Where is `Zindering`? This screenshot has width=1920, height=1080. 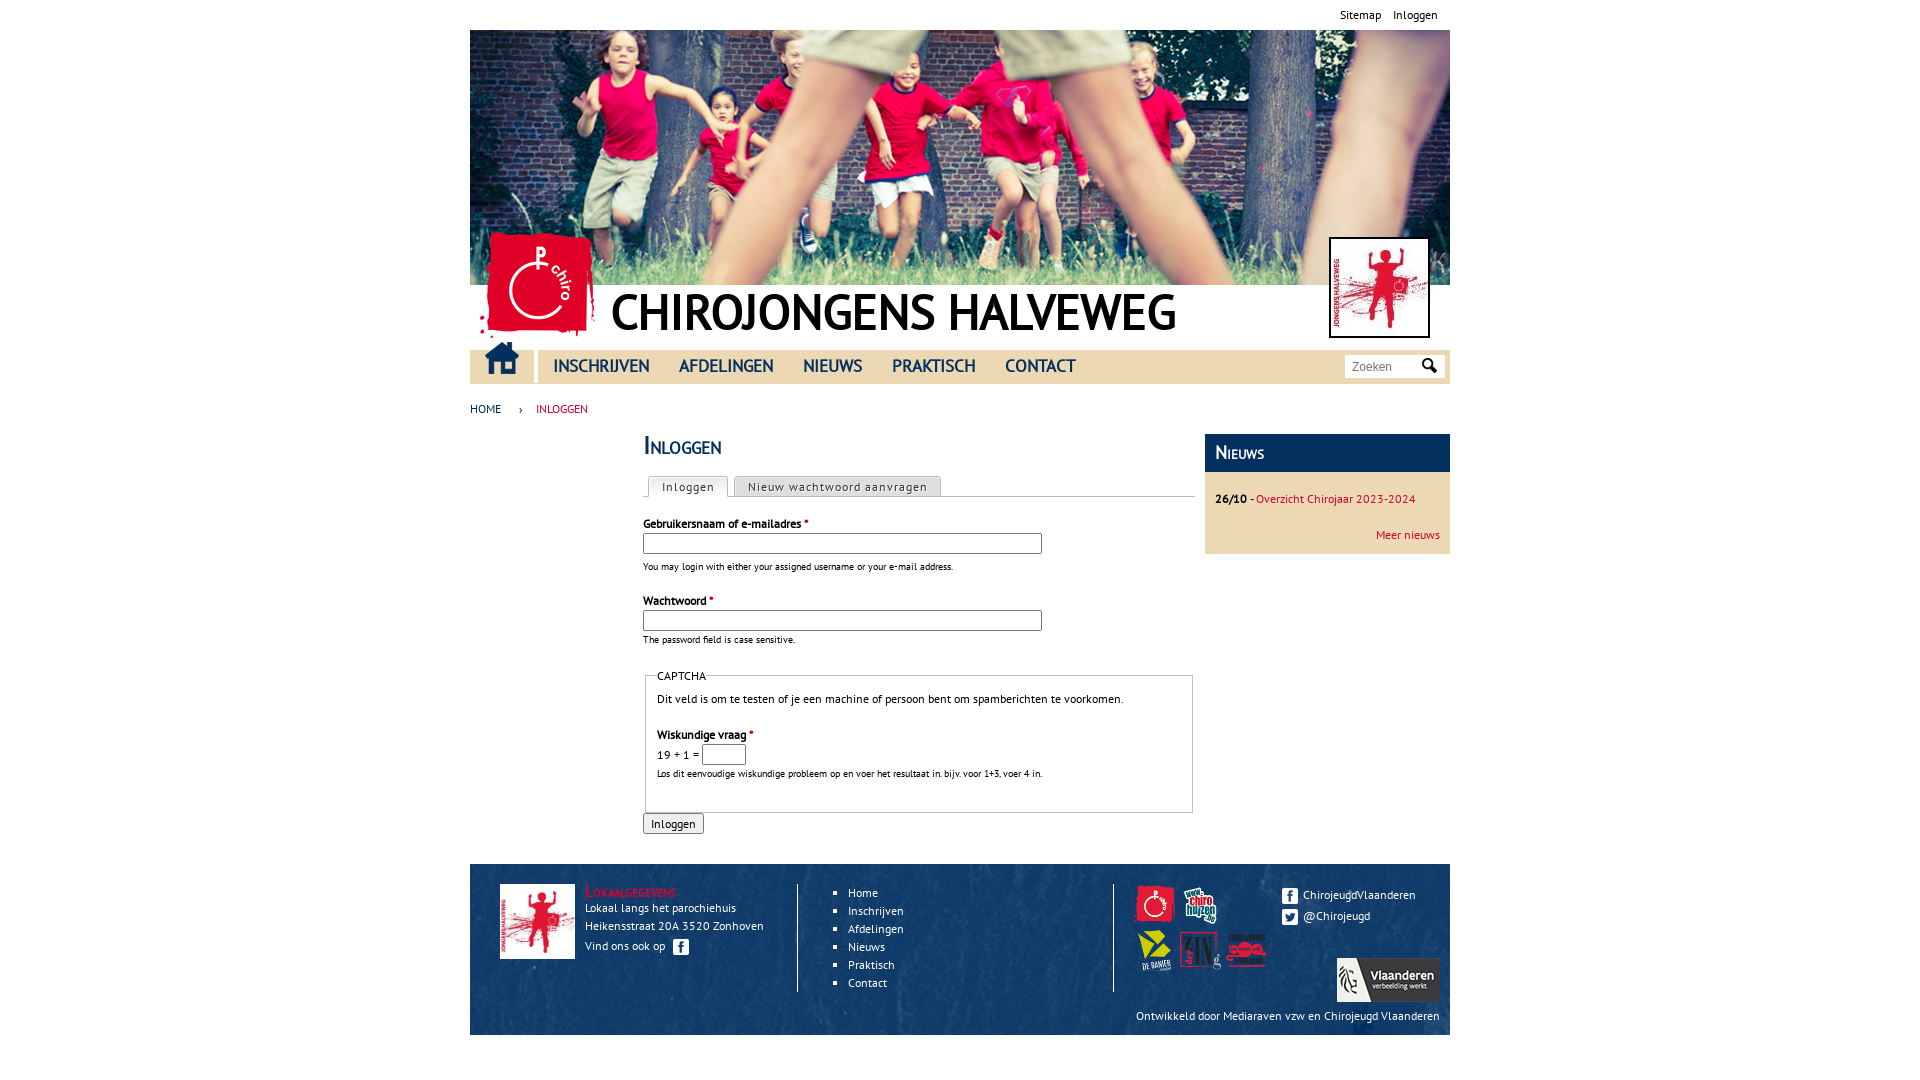 Zindering is located at coordinates (1203, 966).